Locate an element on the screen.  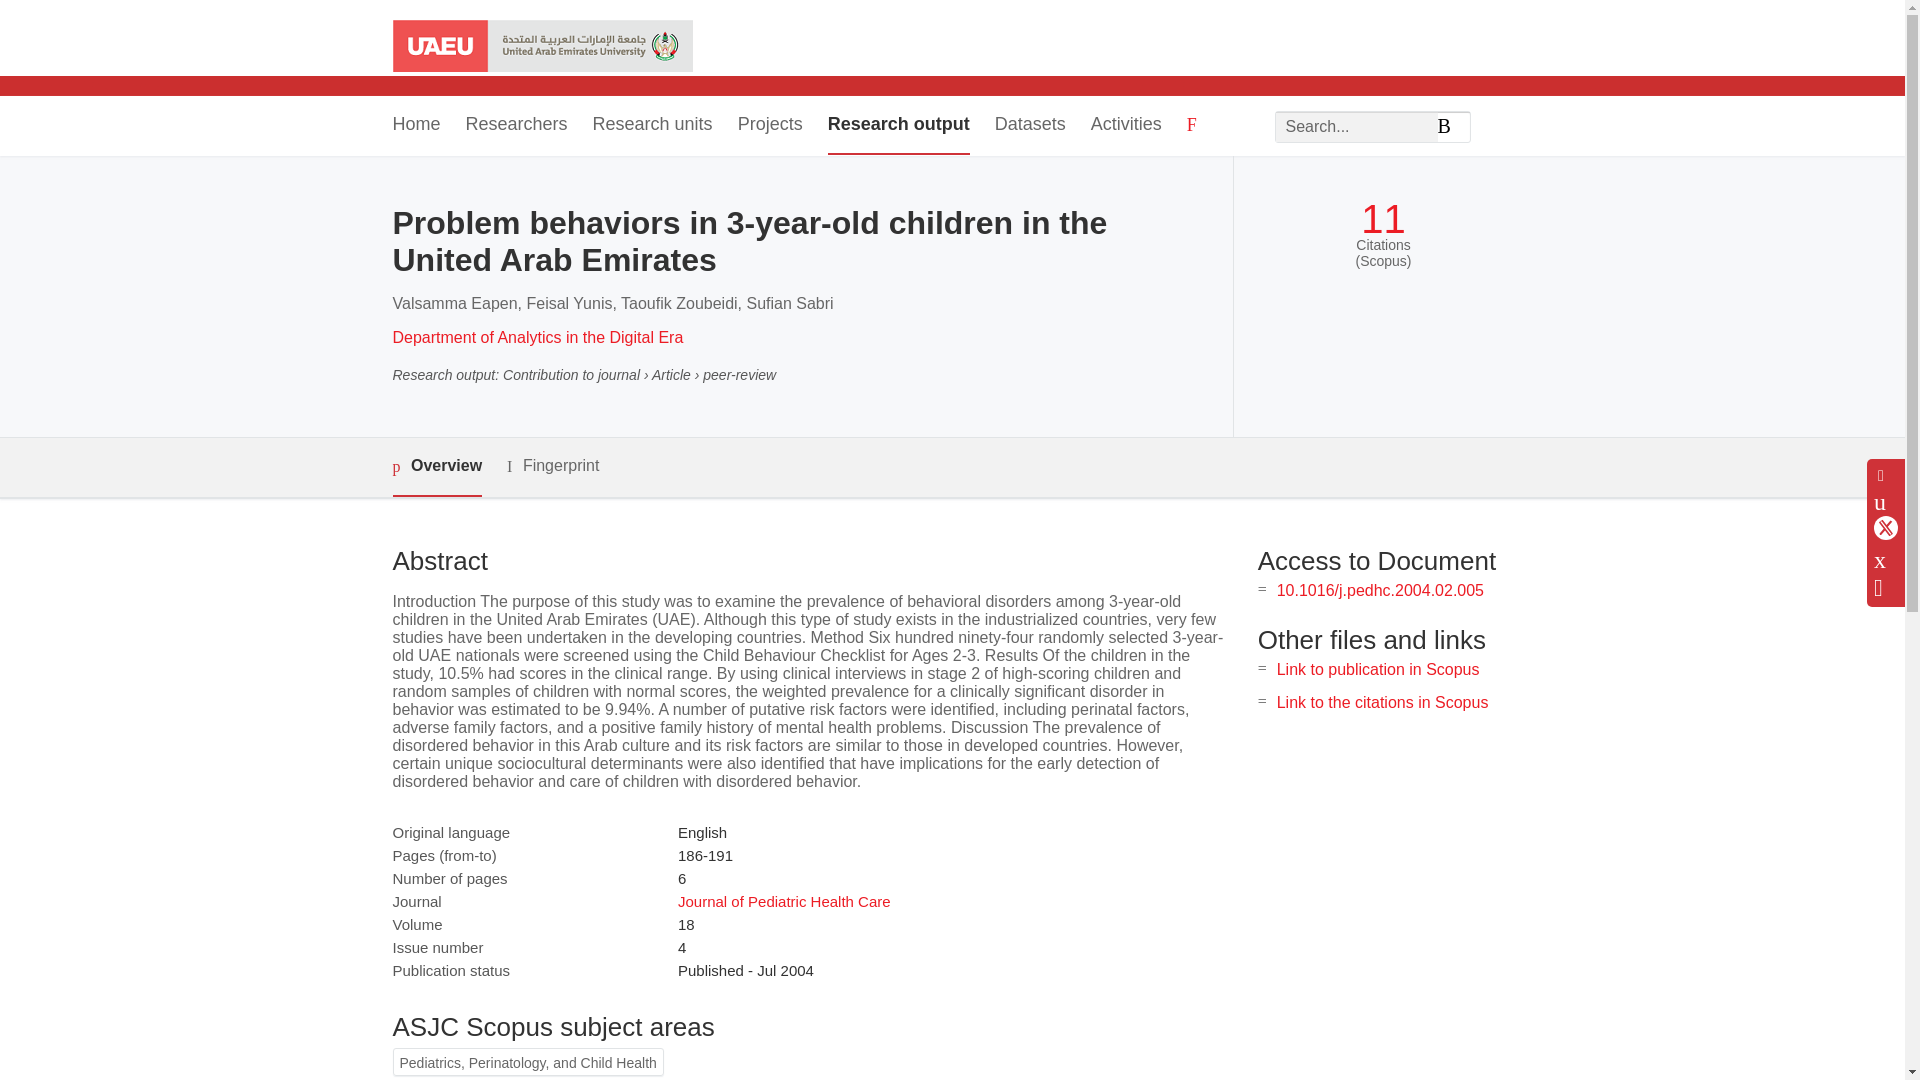
Overview is located at coordinates (436, 467).